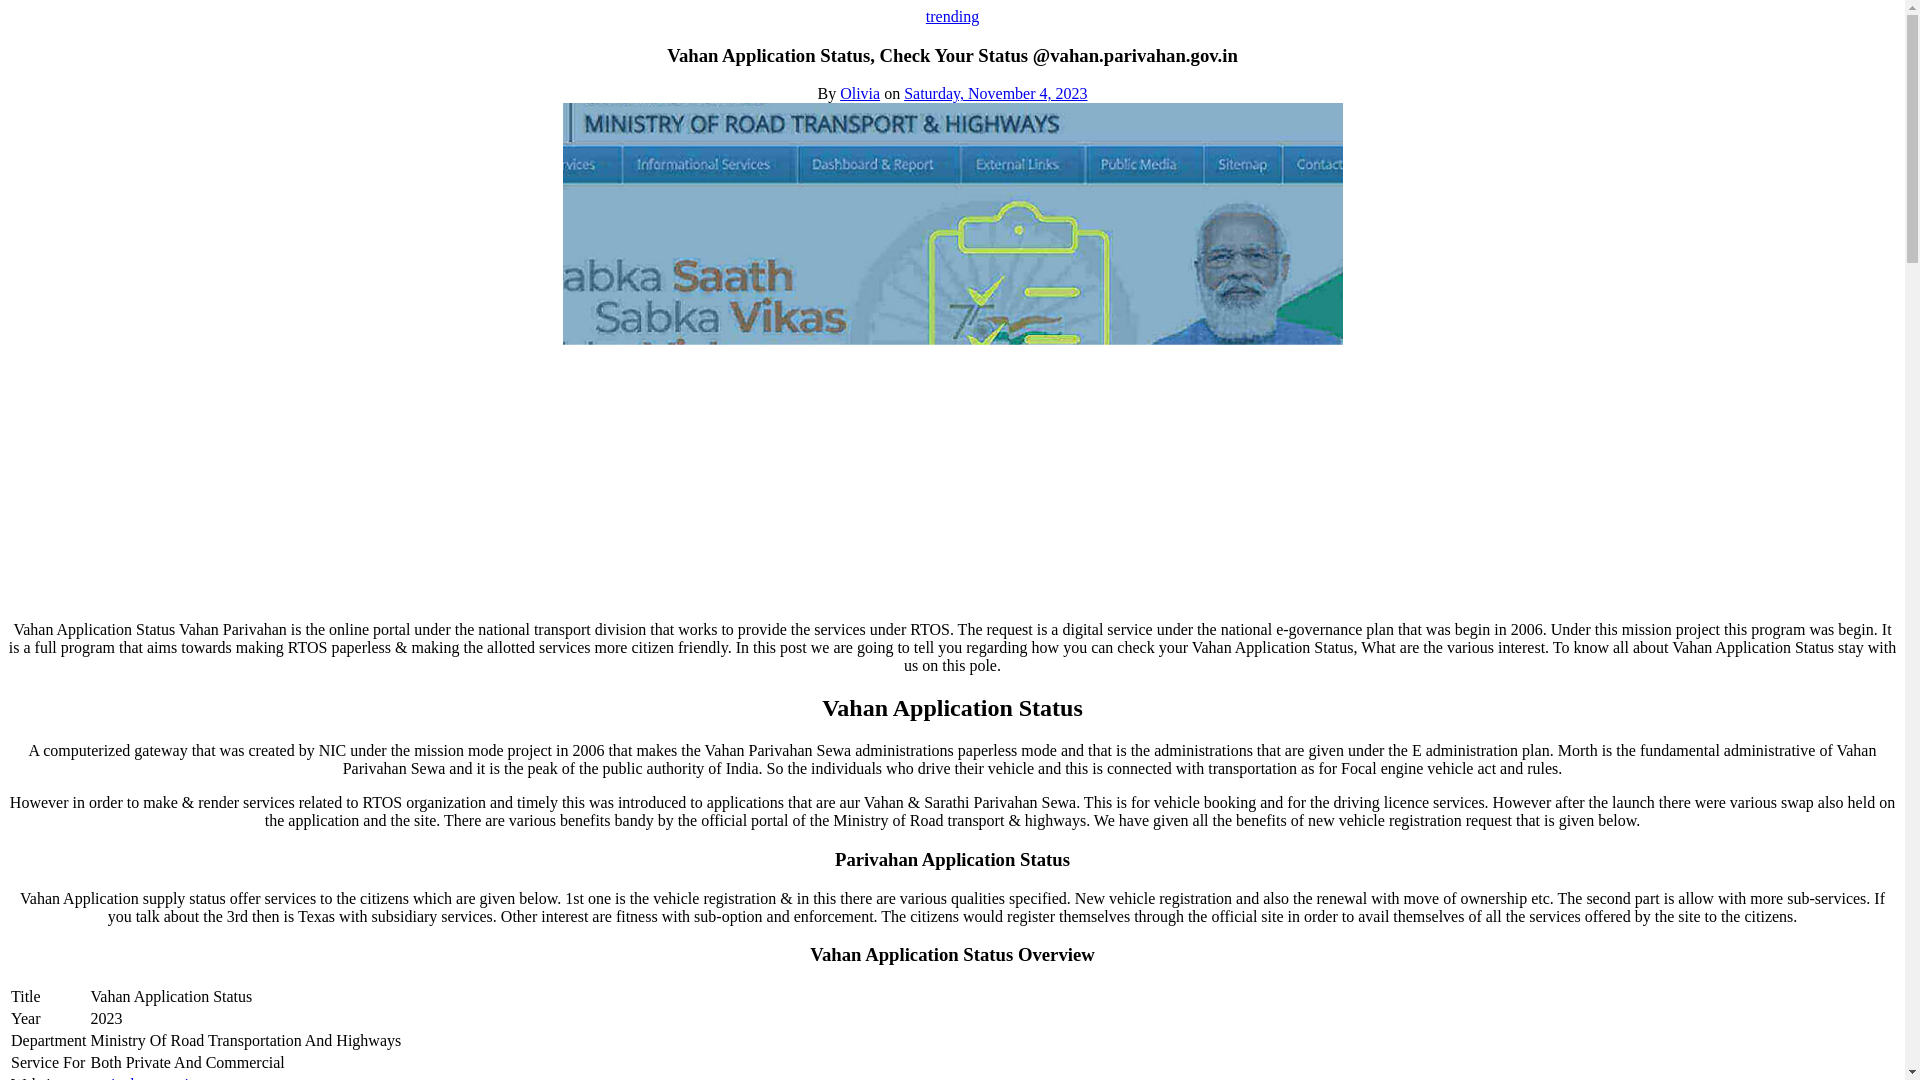 Image resolution: width=1920 pixels, height=1080 pixels. I want to click on parivahan.gov.in, so click(144, 1078).